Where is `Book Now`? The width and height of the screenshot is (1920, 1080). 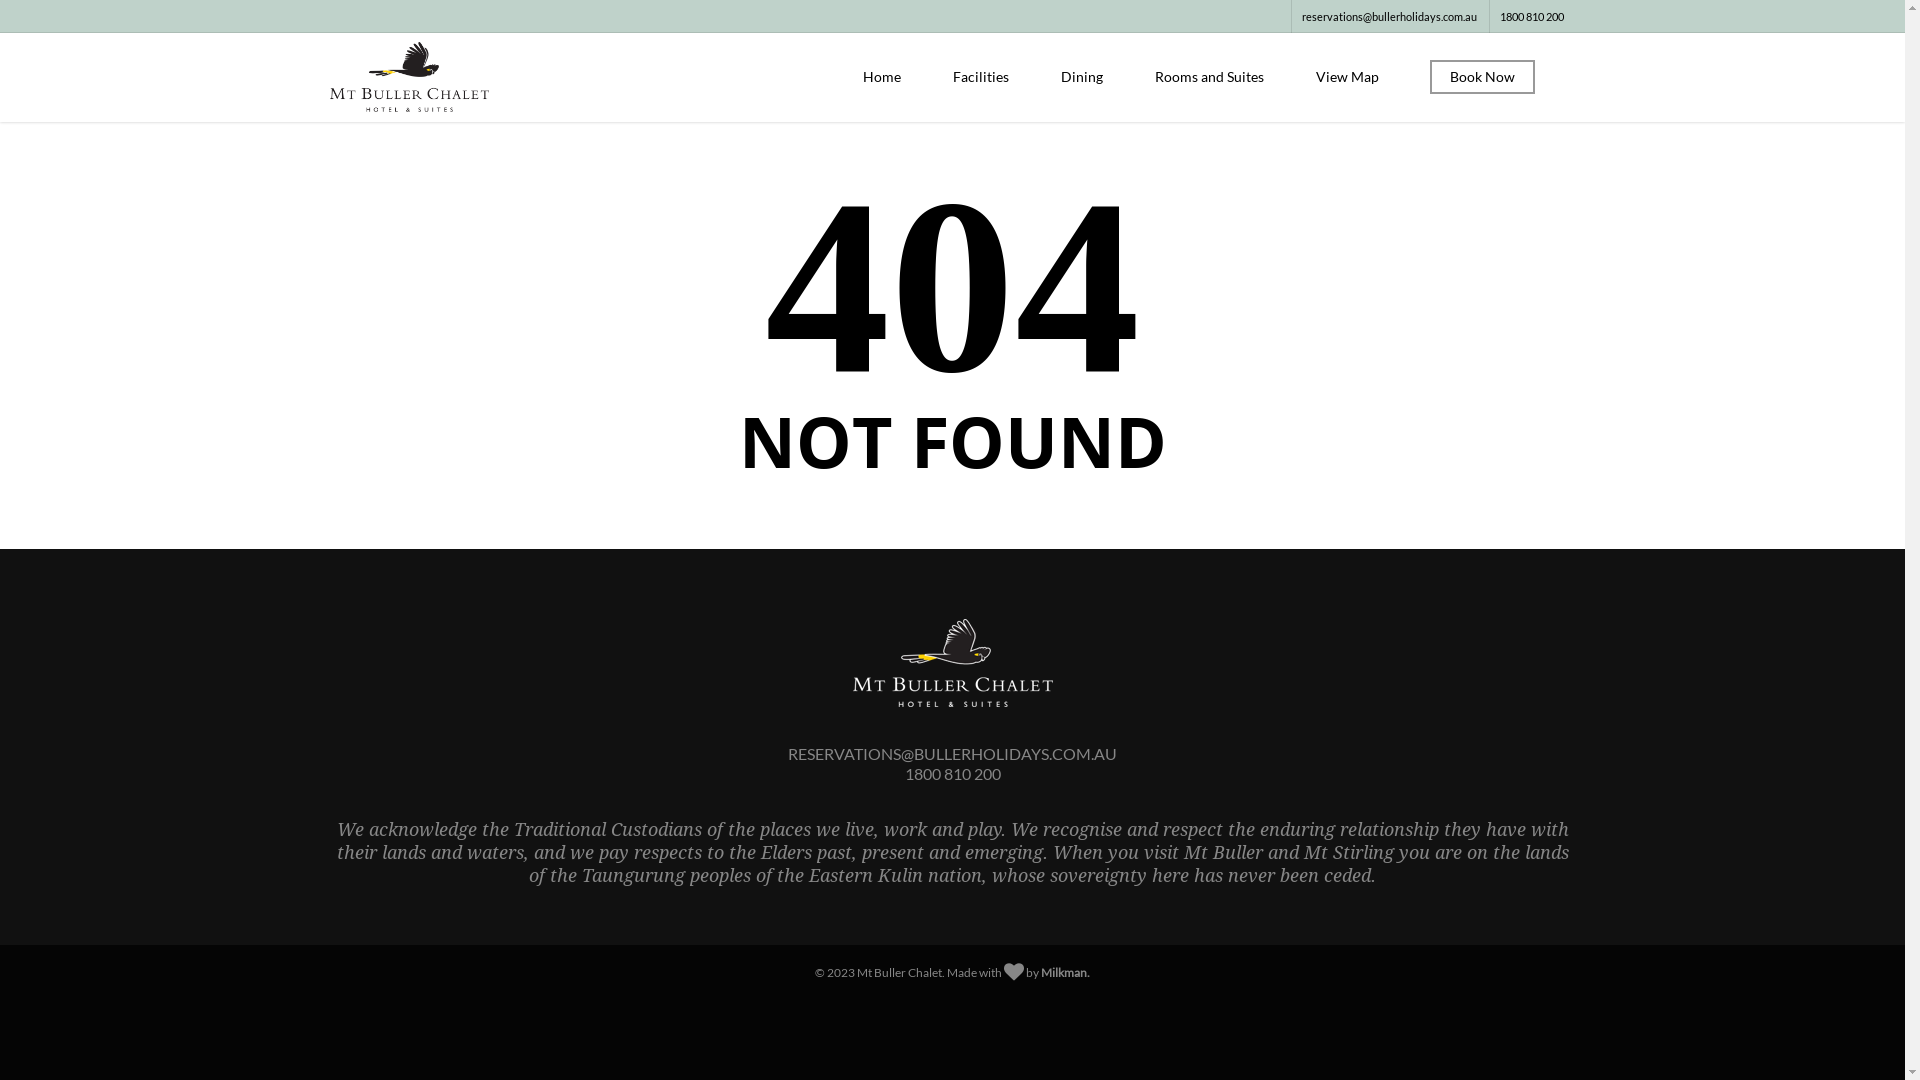 Book Now is located at coordinates (1482, 82).